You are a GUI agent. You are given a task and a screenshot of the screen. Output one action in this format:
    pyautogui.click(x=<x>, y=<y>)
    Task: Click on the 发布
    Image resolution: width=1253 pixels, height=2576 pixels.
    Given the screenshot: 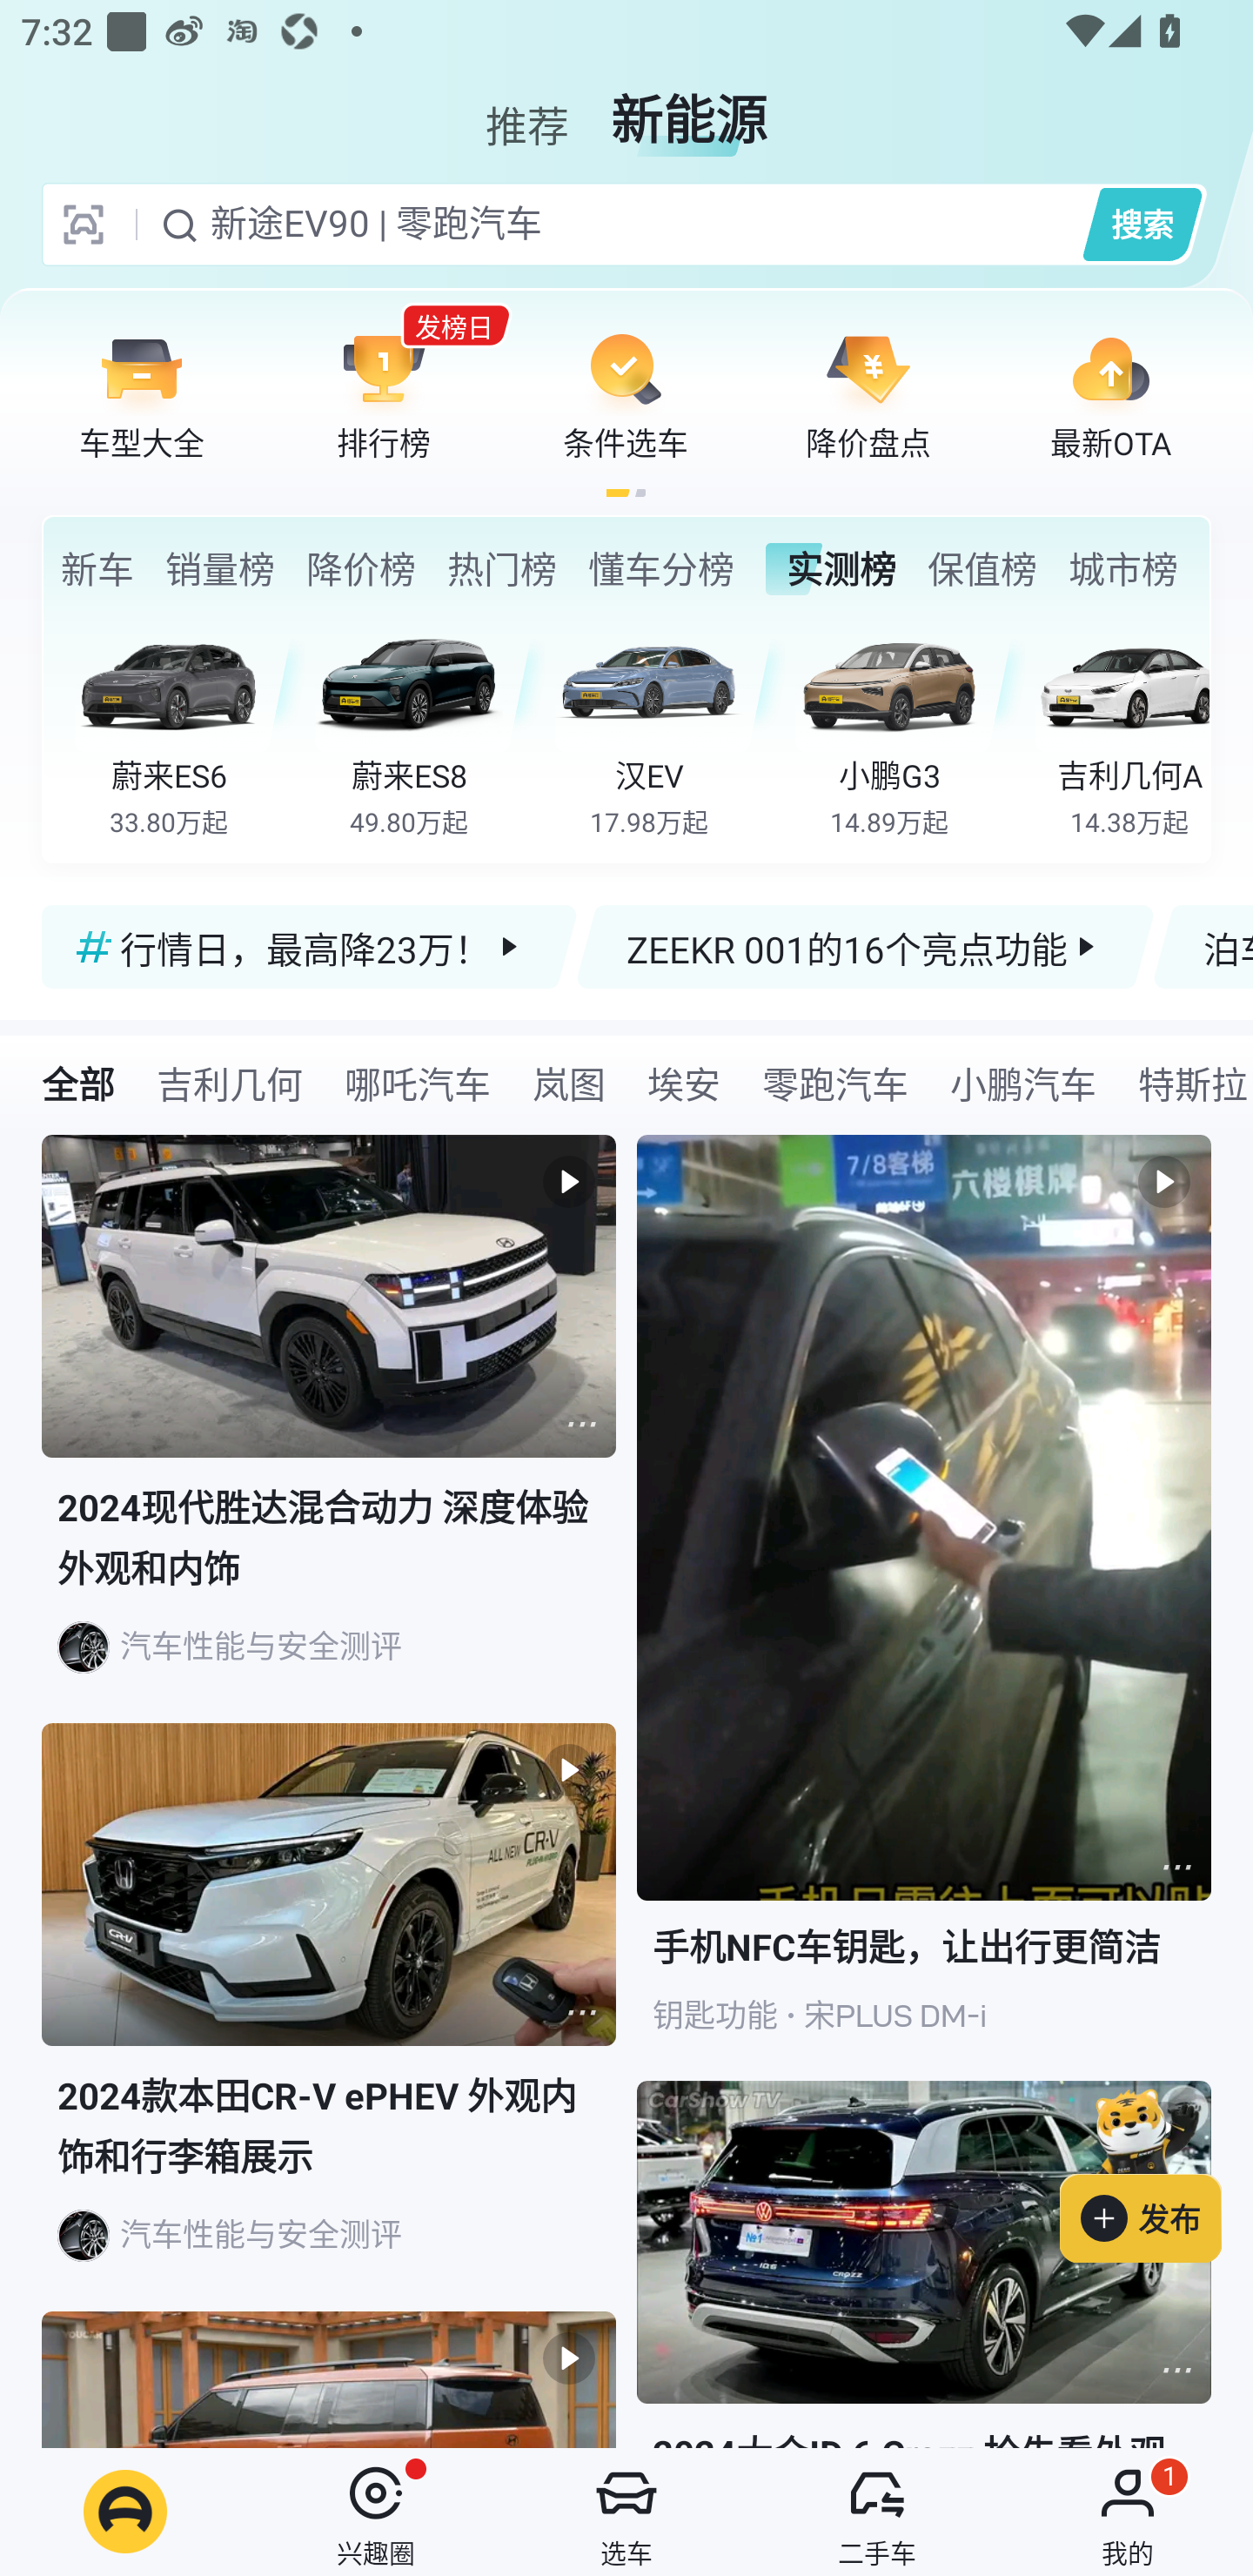 What is the action you would take?
    pyautogui.click(x=1156, y=2170)
    